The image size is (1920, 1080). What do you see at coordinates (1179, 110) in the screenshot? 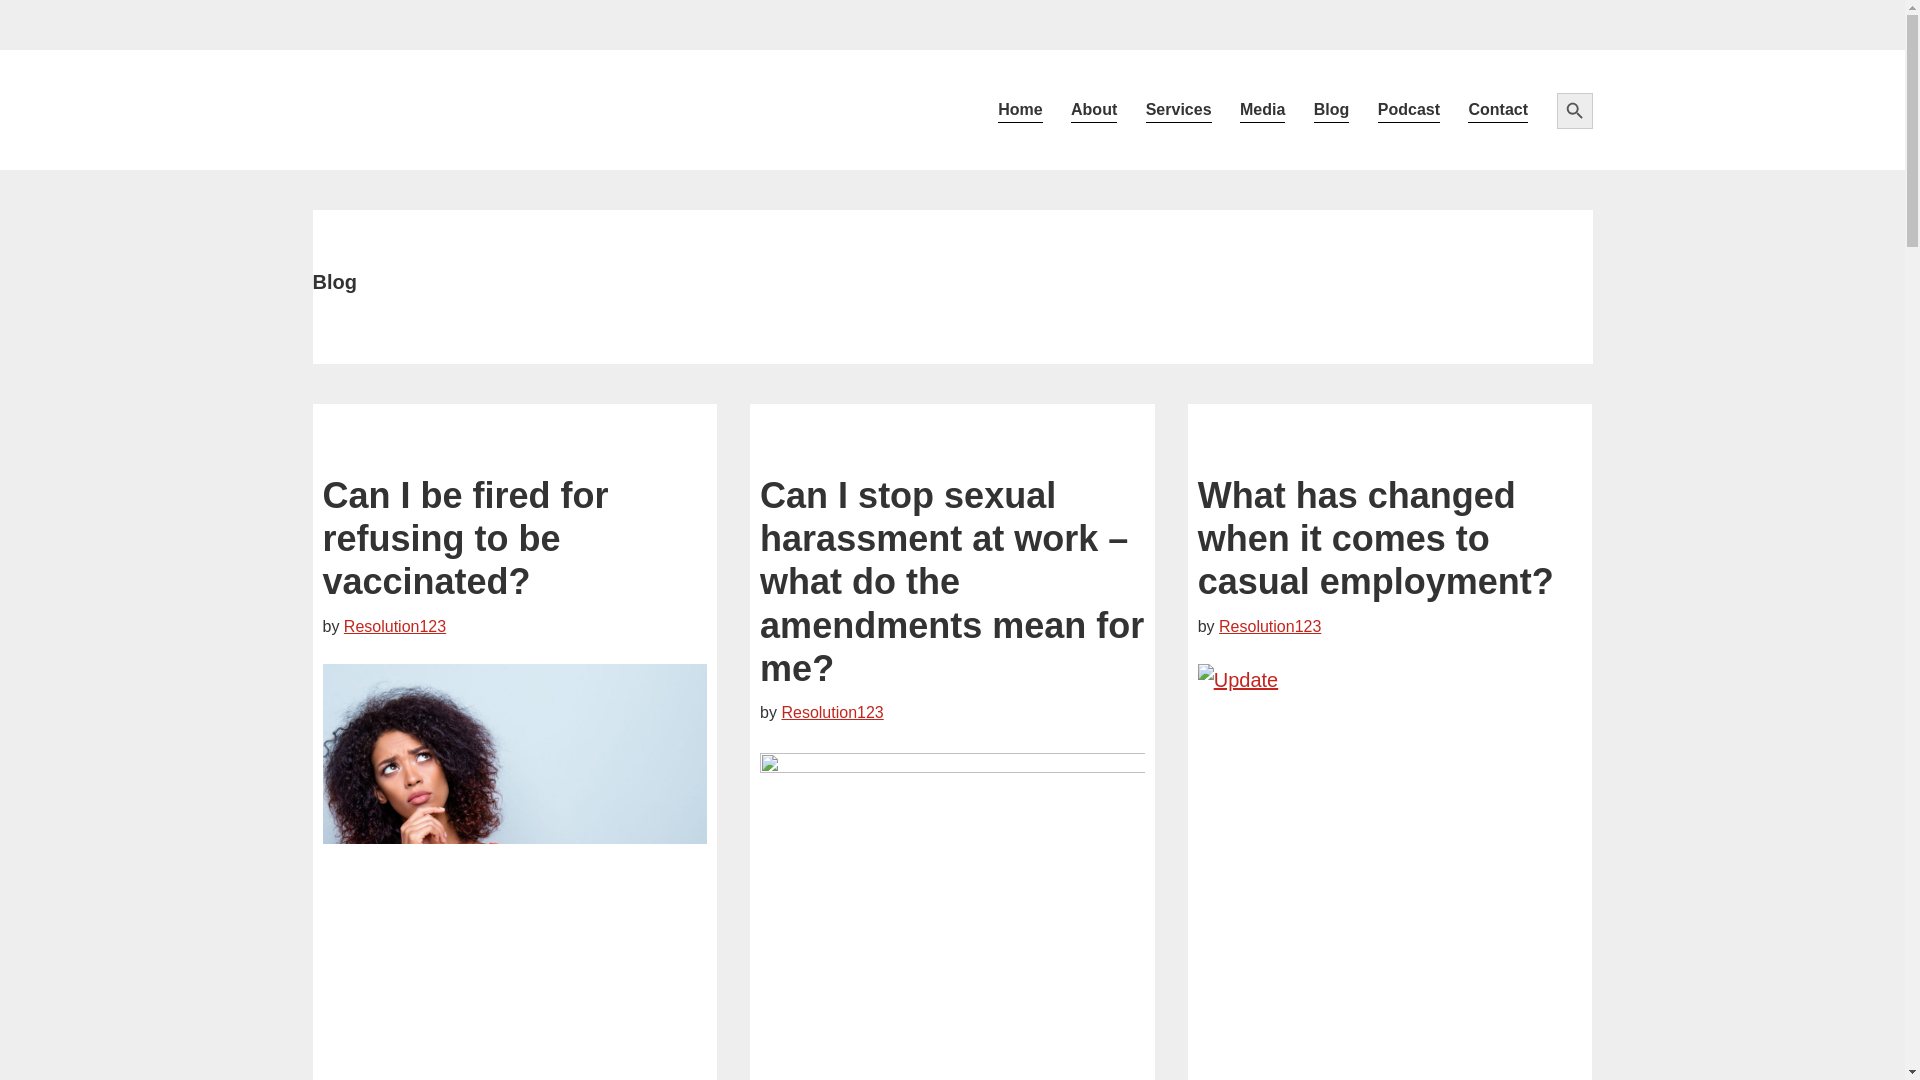
I see `Services` at bounding box center [1179, 110].